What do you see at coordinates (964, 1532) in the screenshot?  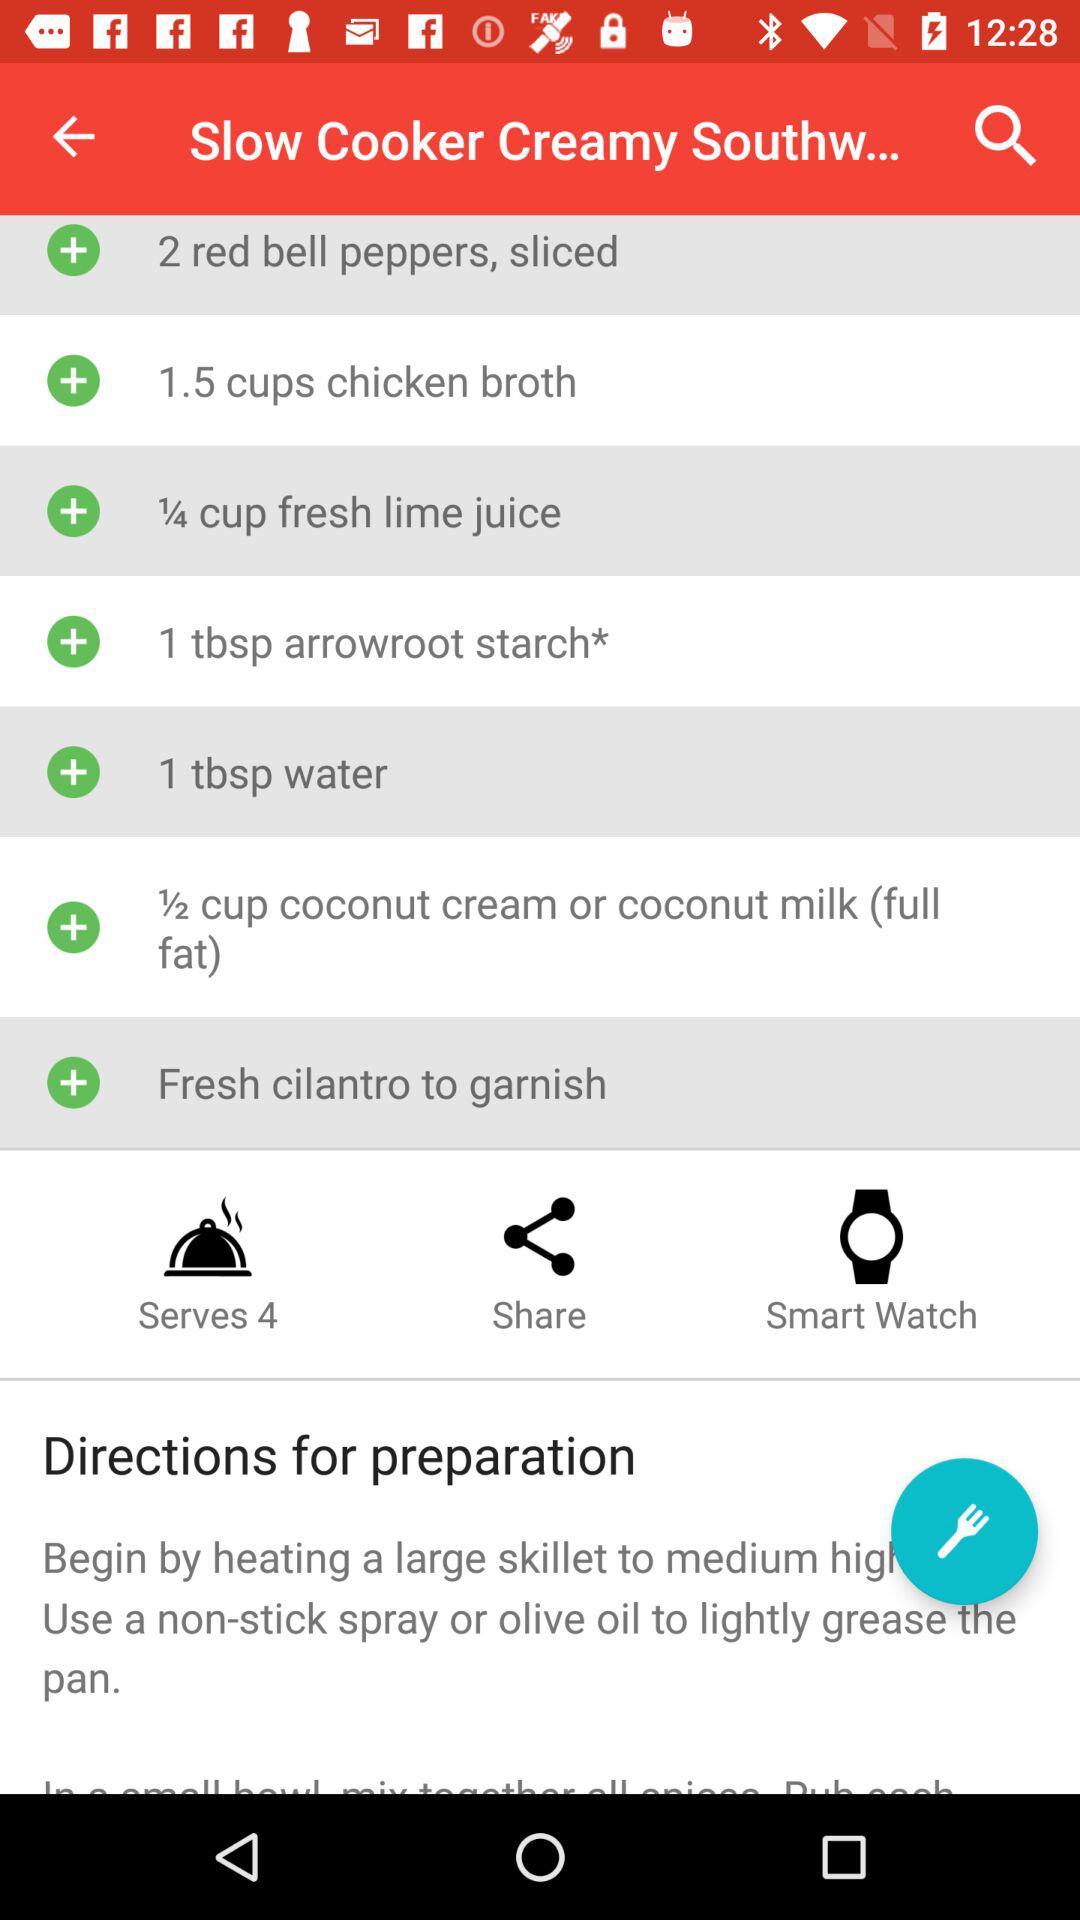 I see `tap to view picture` at bounding box center [964, 1532].